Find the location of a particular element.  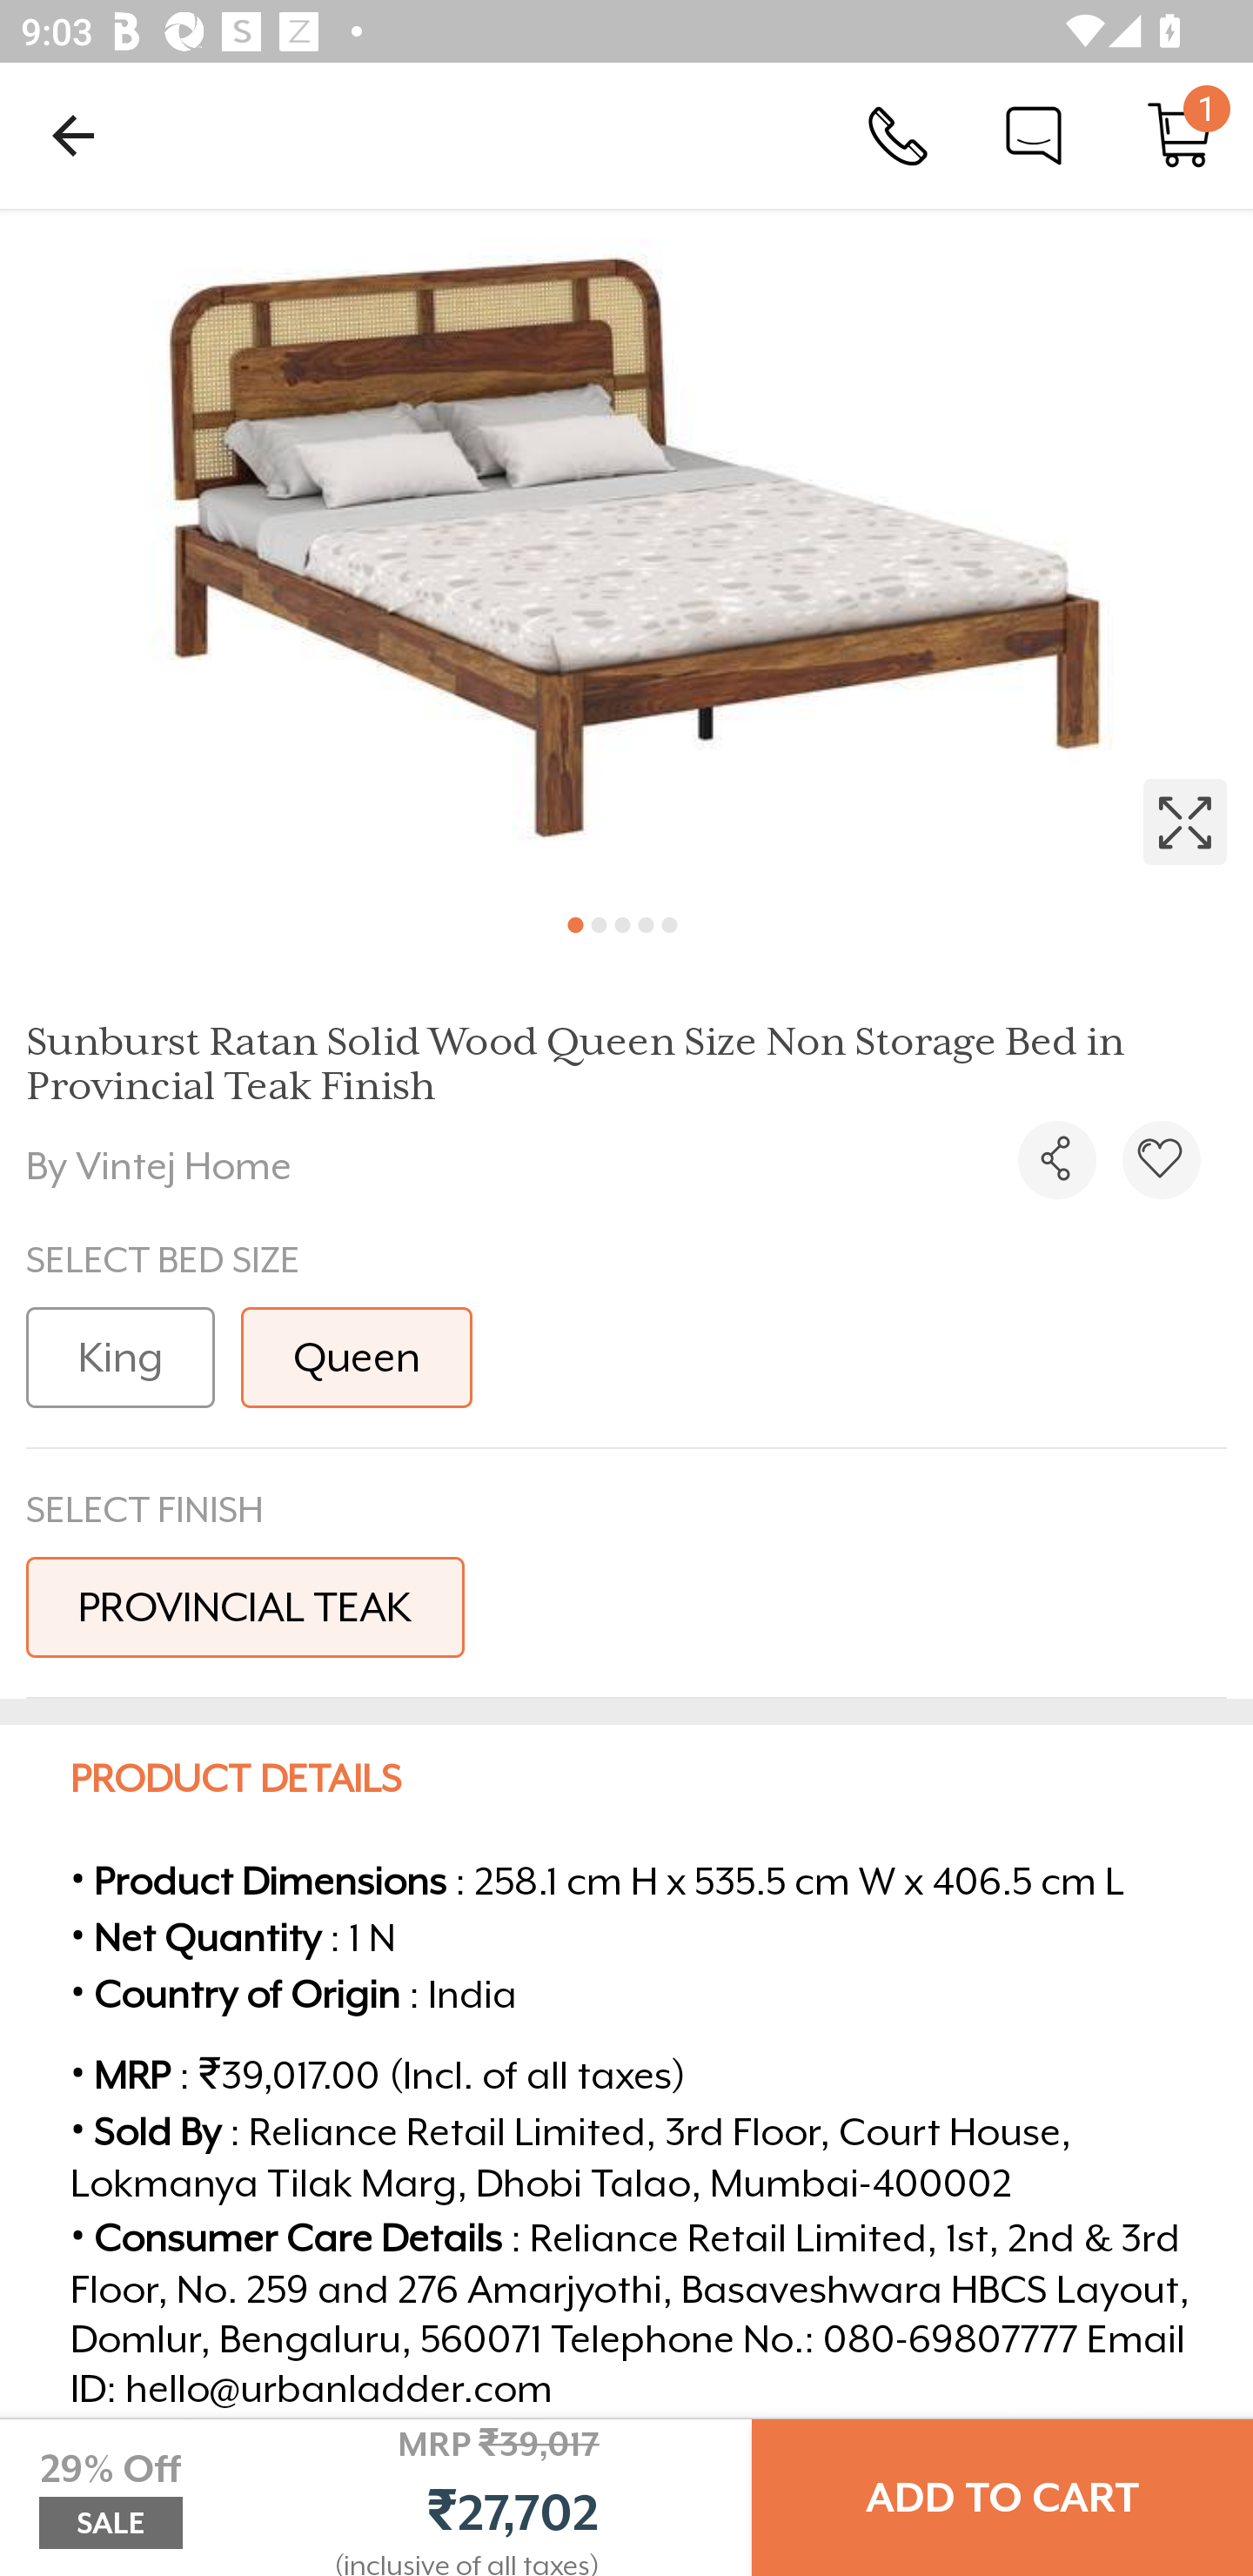

 is located at coordinates (1161, 1160).